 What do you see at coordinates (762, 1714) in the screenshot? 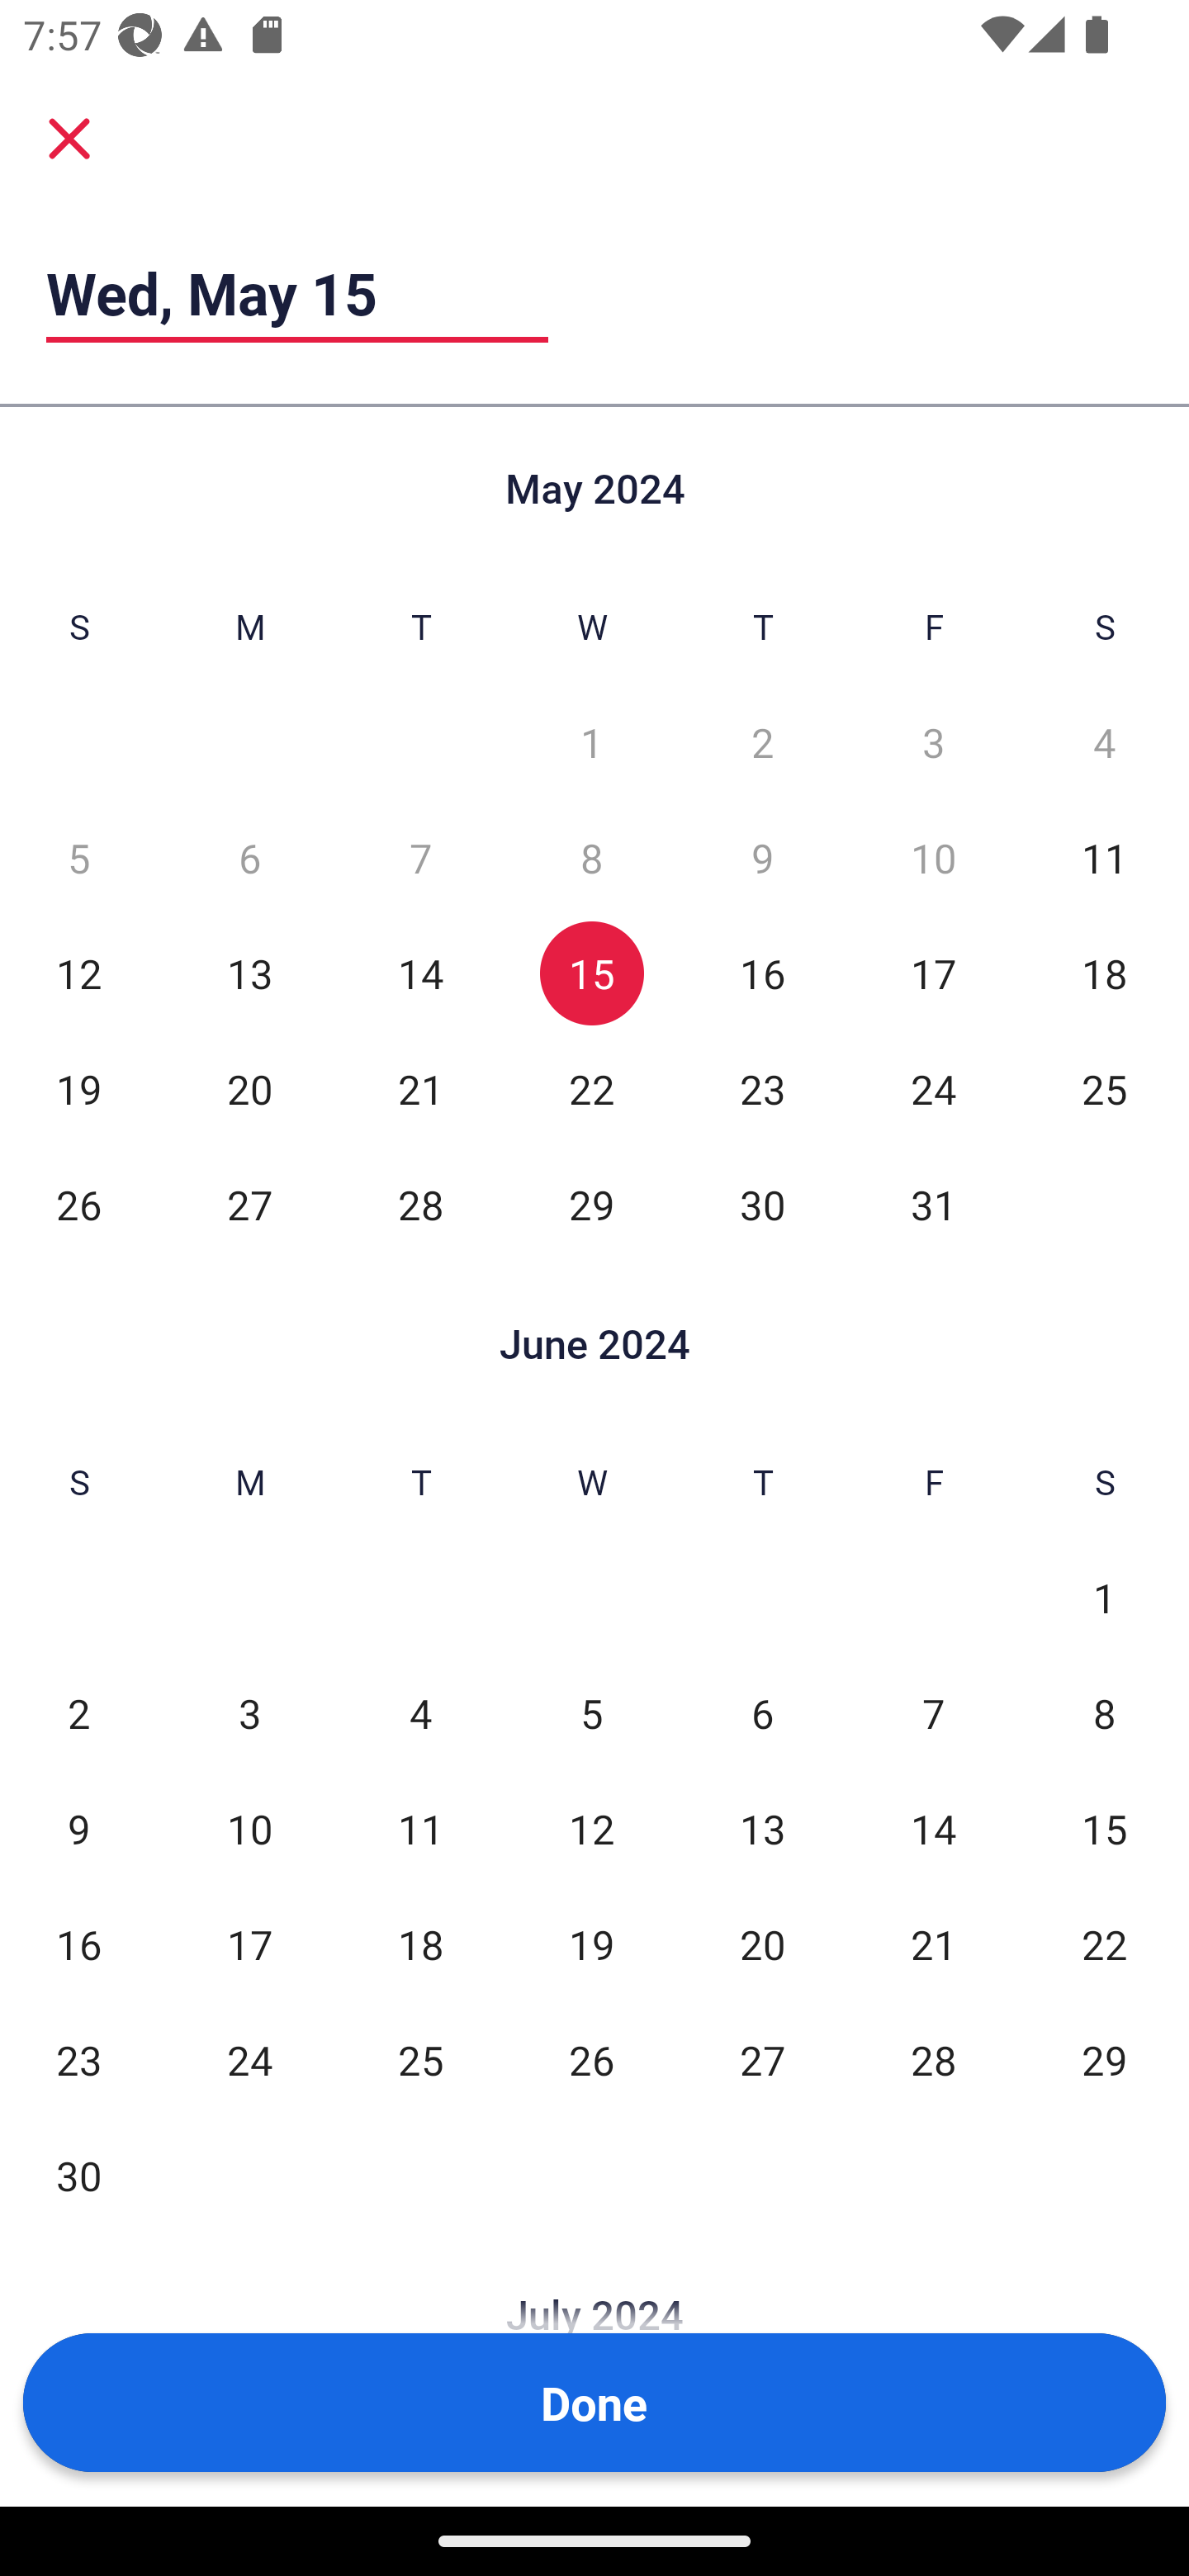
I see `6 Thu, Jun 6, Not Selected` at bounding box center [762, 1714].